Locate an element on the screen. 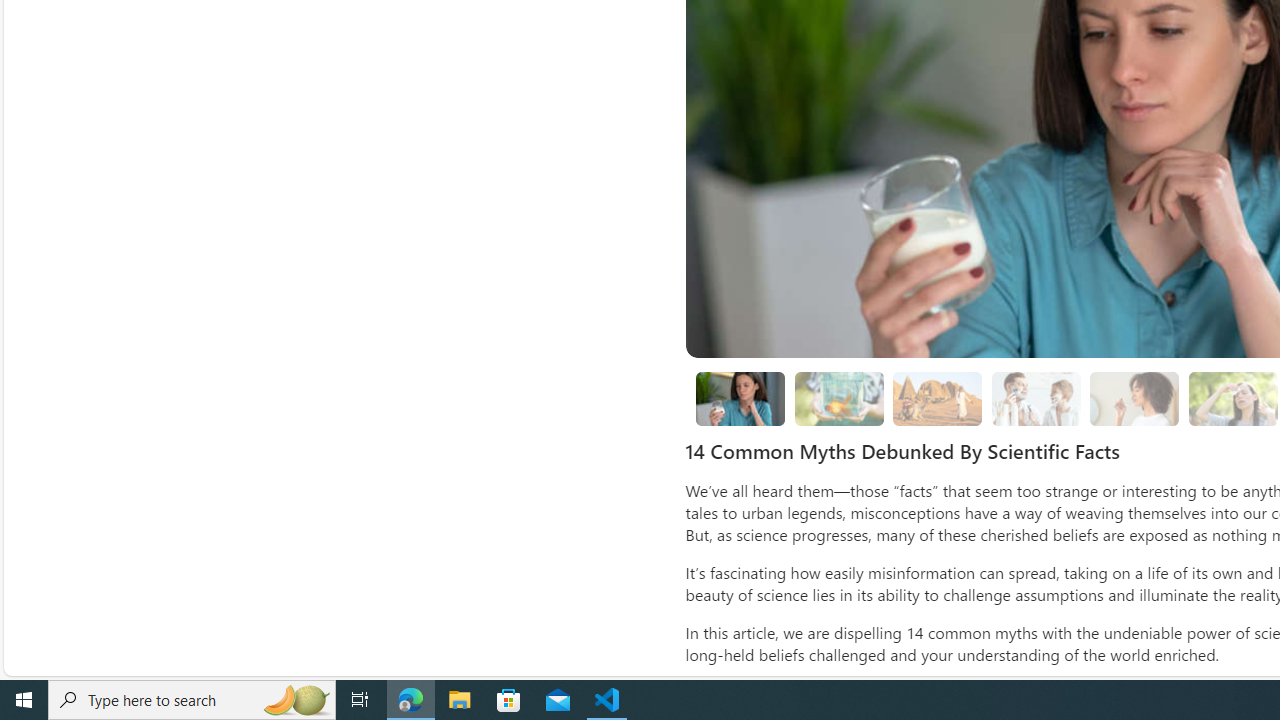 Image resolution: width=1280 pixels, height=720 pixels. 14 Common Myths Debunked By Scientific Facts is located at coordinates (740, 399).